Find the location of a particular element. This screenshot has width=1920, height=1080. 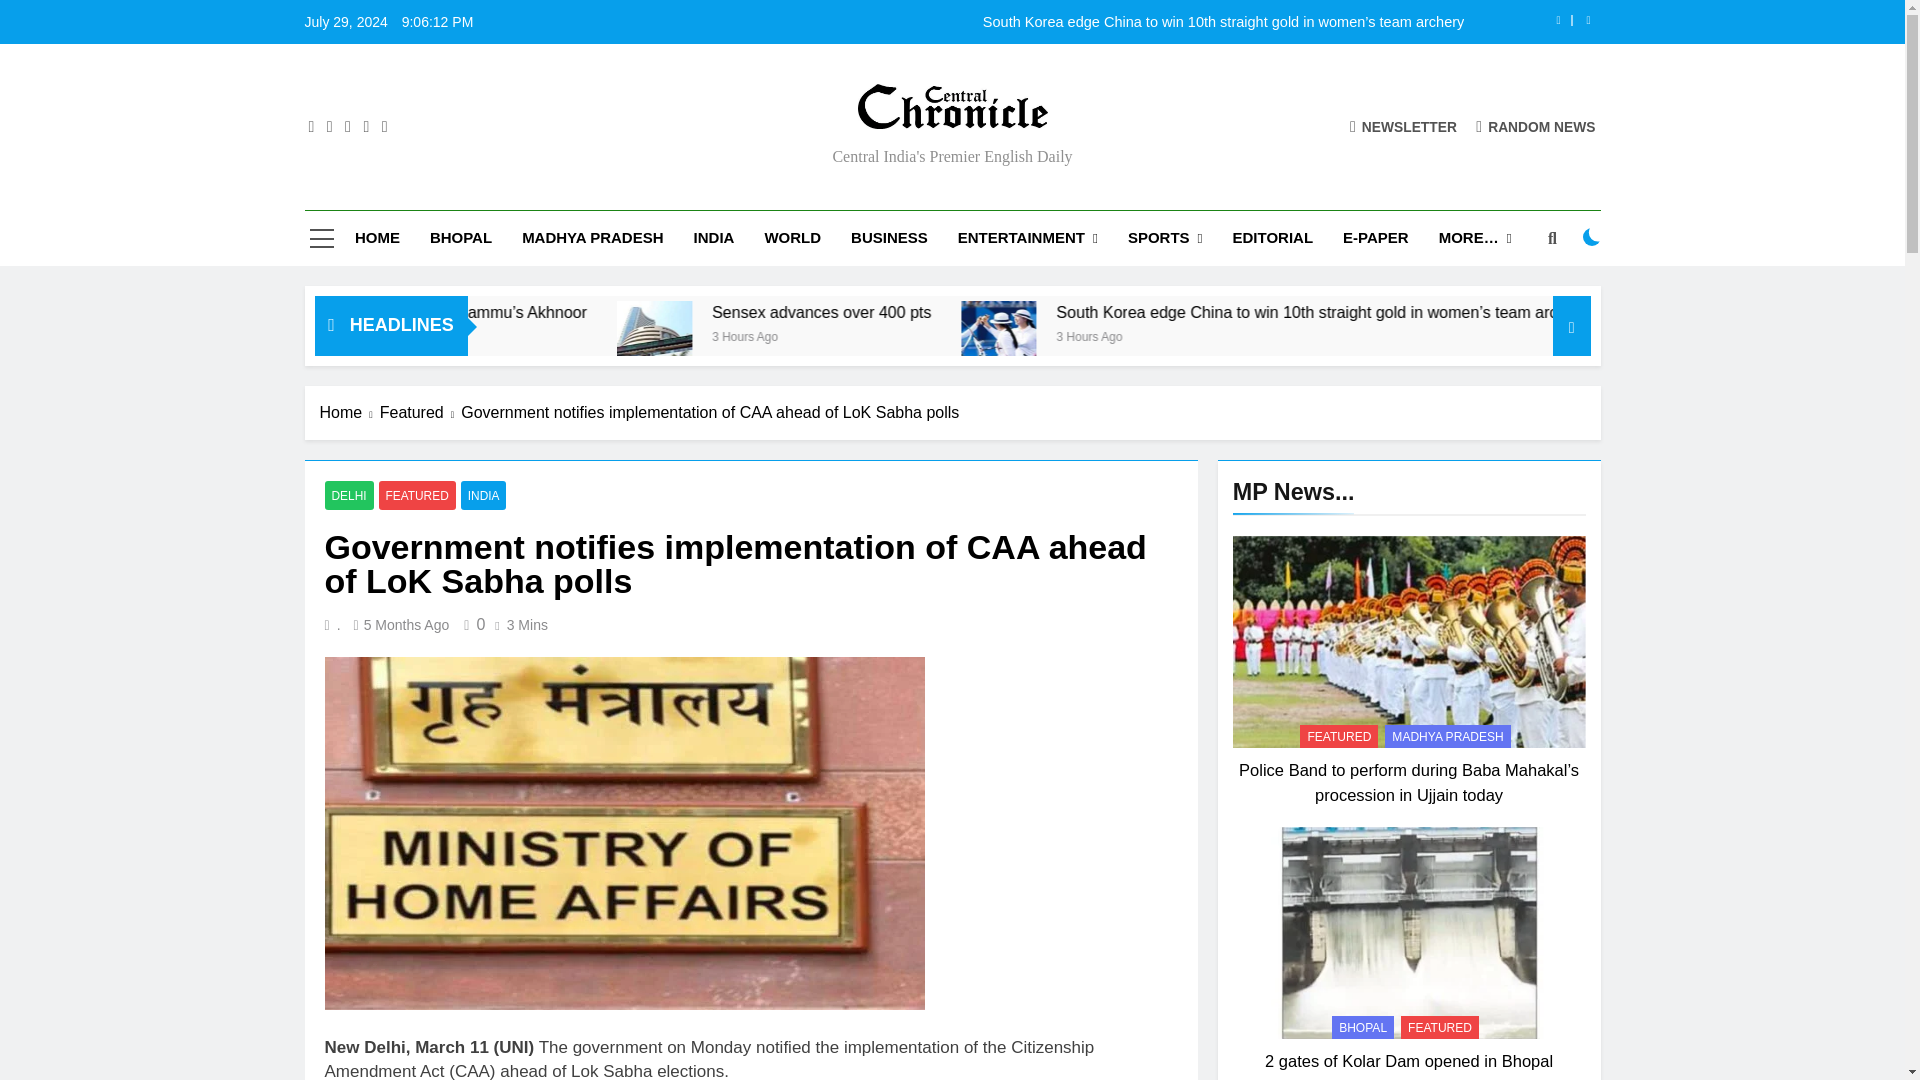

Sensex advances over 400 pts is located at coordinates (860, 338).